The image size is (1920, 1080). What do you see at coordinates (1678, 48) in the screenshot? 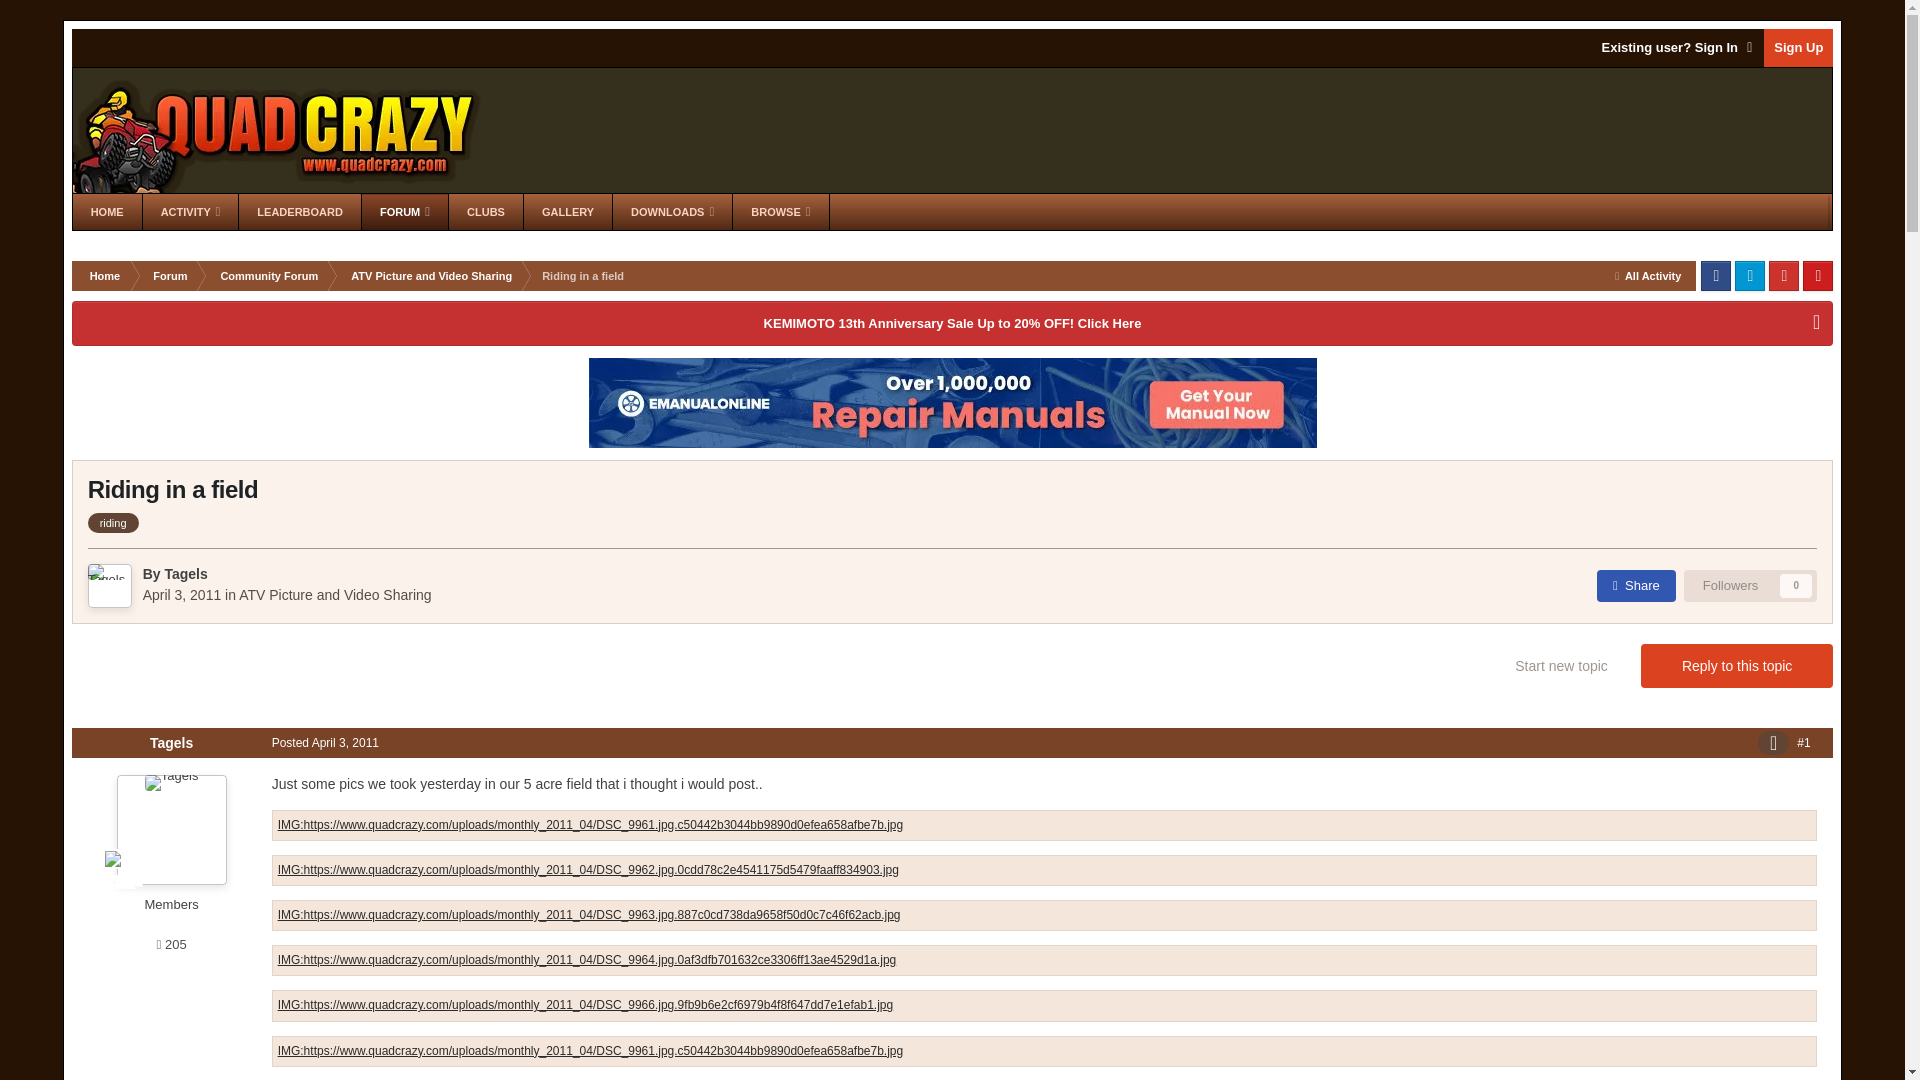
I see `Existing user? Sign In  ` at bounding box center [1678, 48].